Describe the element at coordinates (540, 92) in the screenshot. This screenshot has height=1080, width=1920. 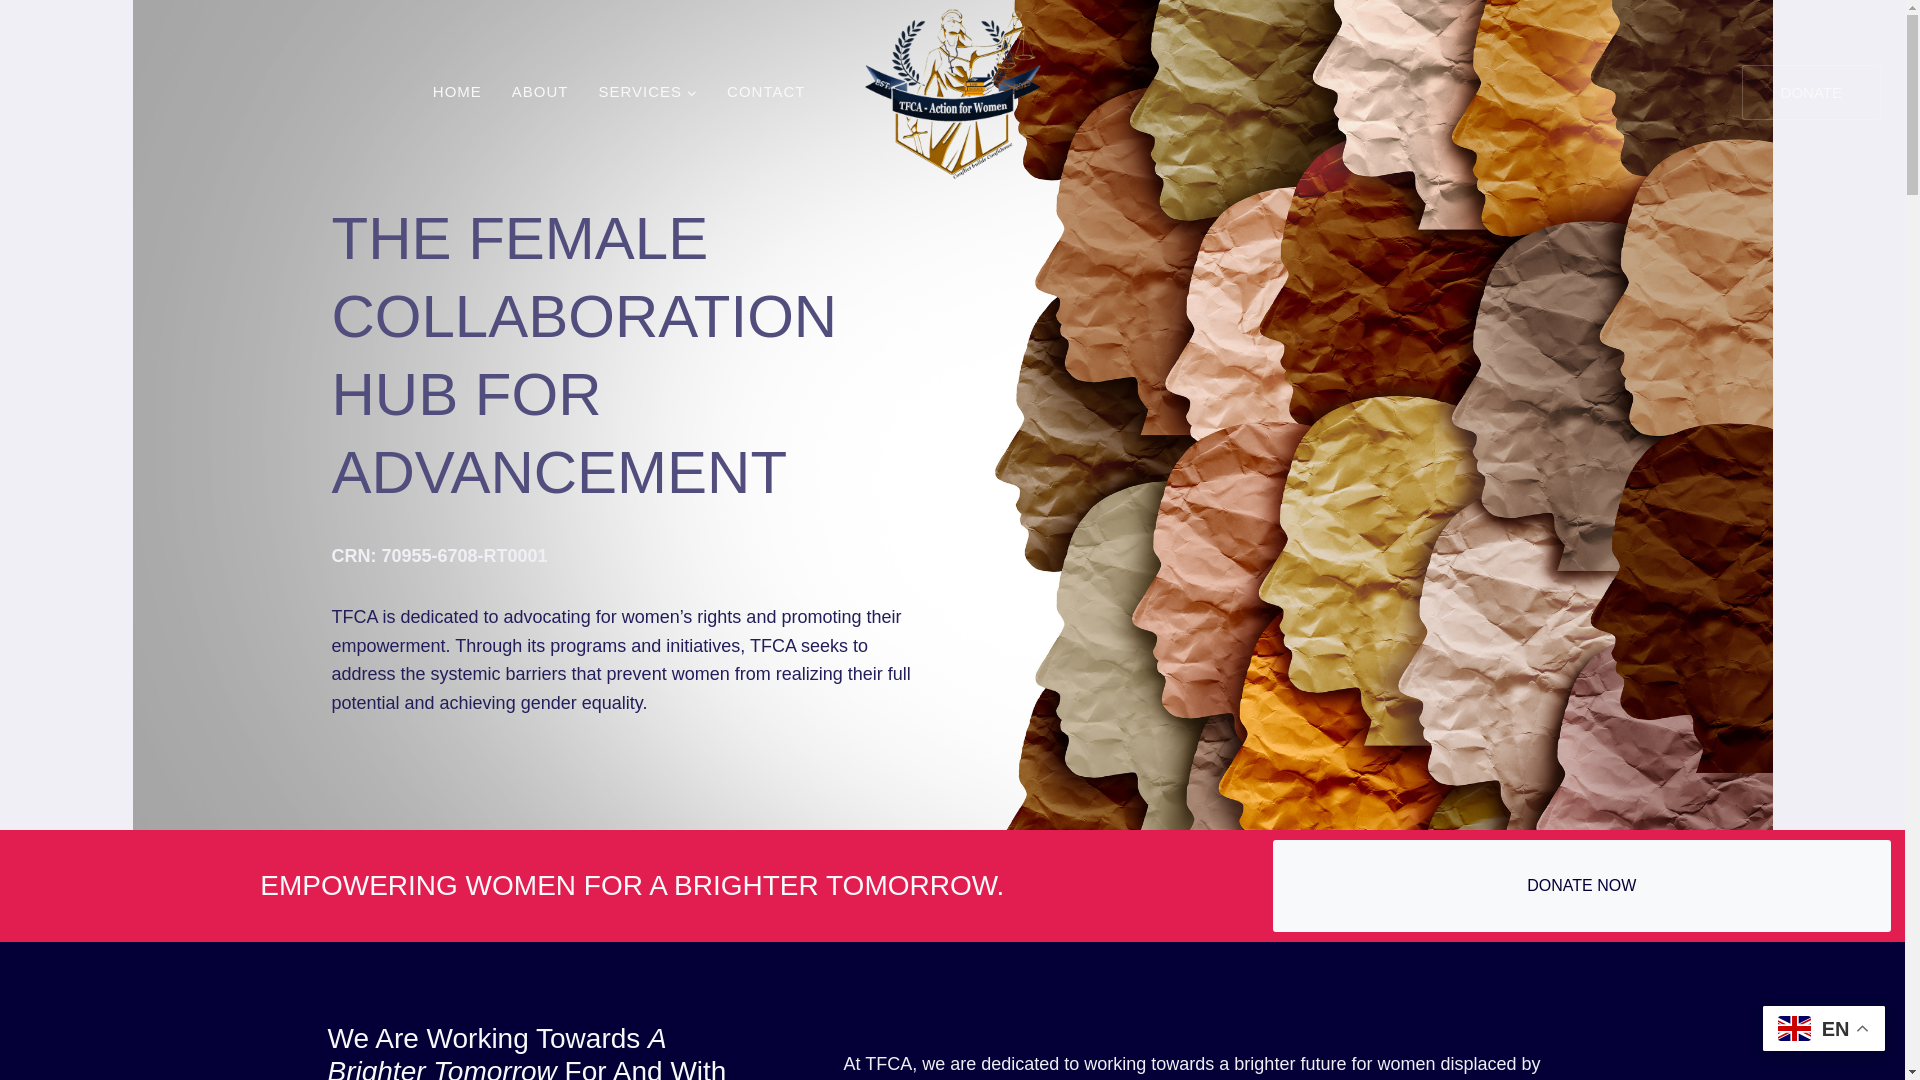
I see `ABOUT` at that location.